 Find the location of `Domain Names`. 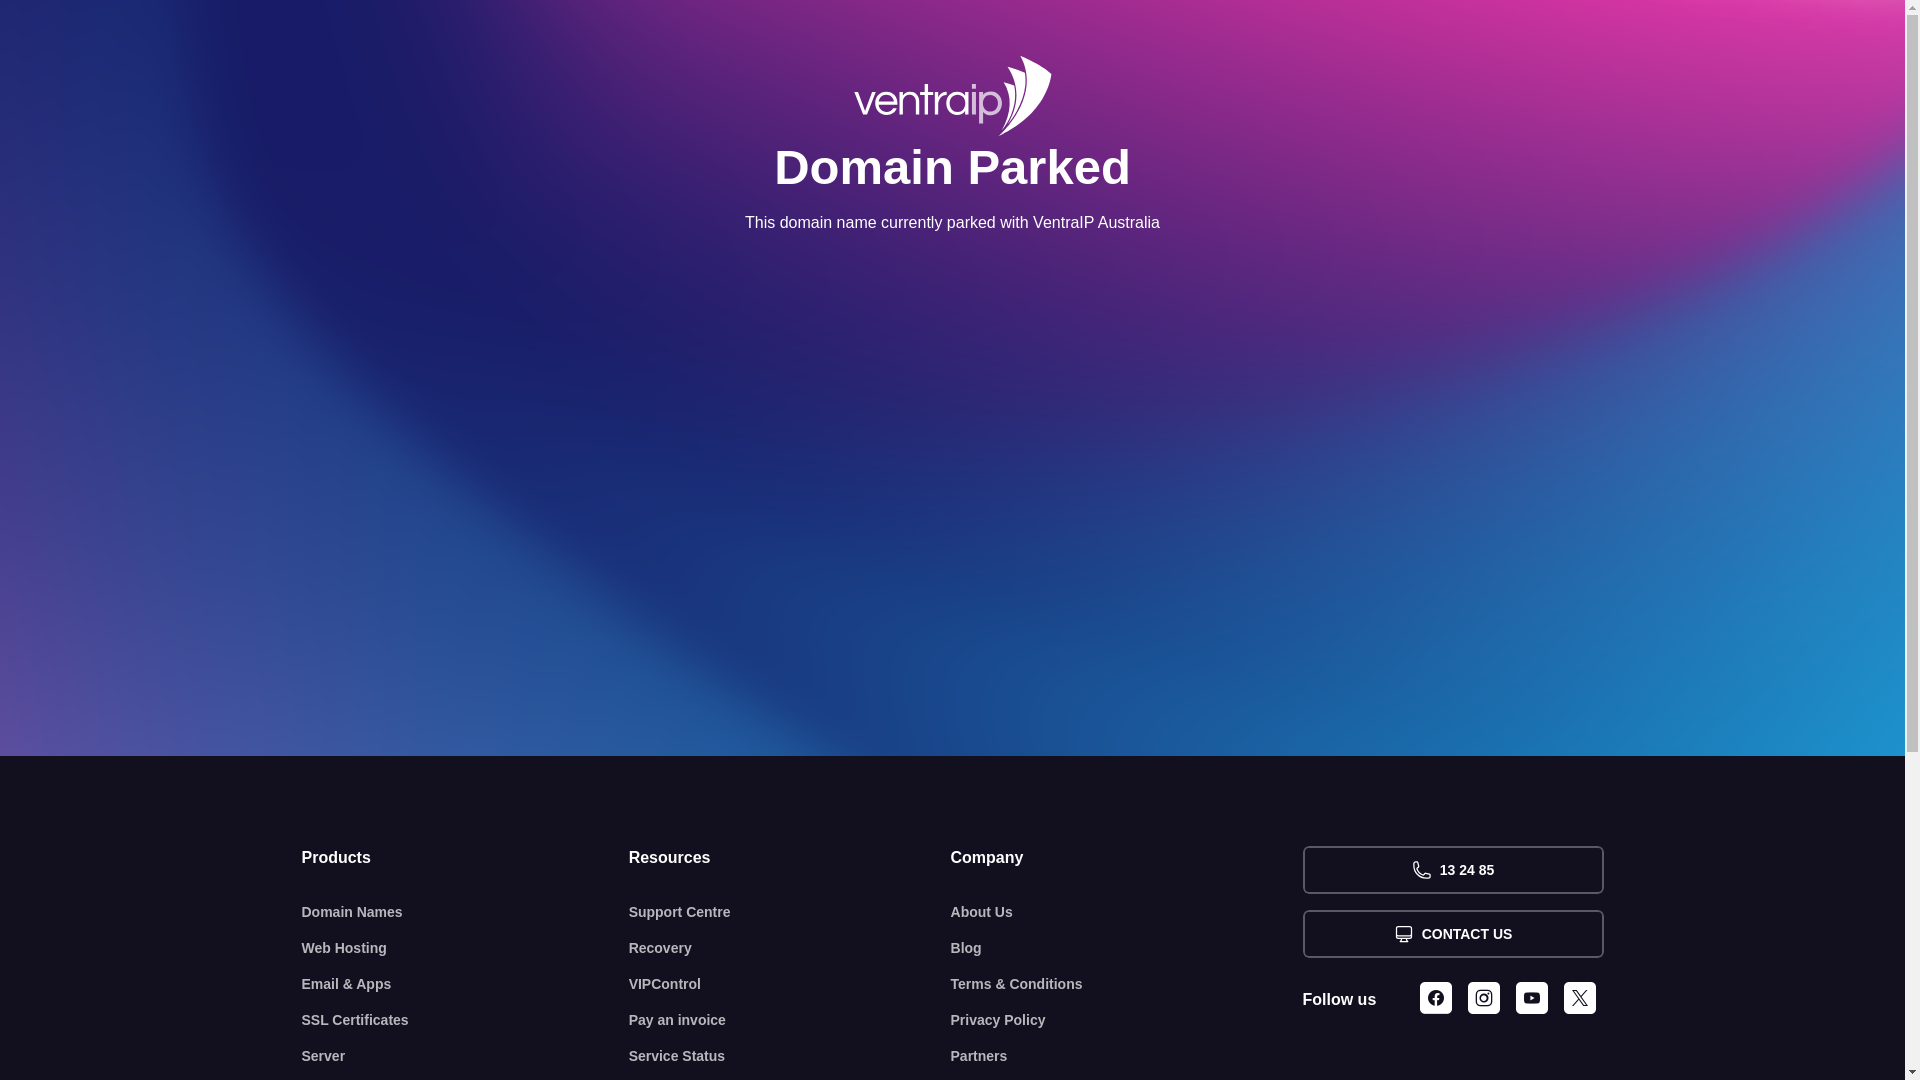

Domain Names is located at coordinates (466, 912).